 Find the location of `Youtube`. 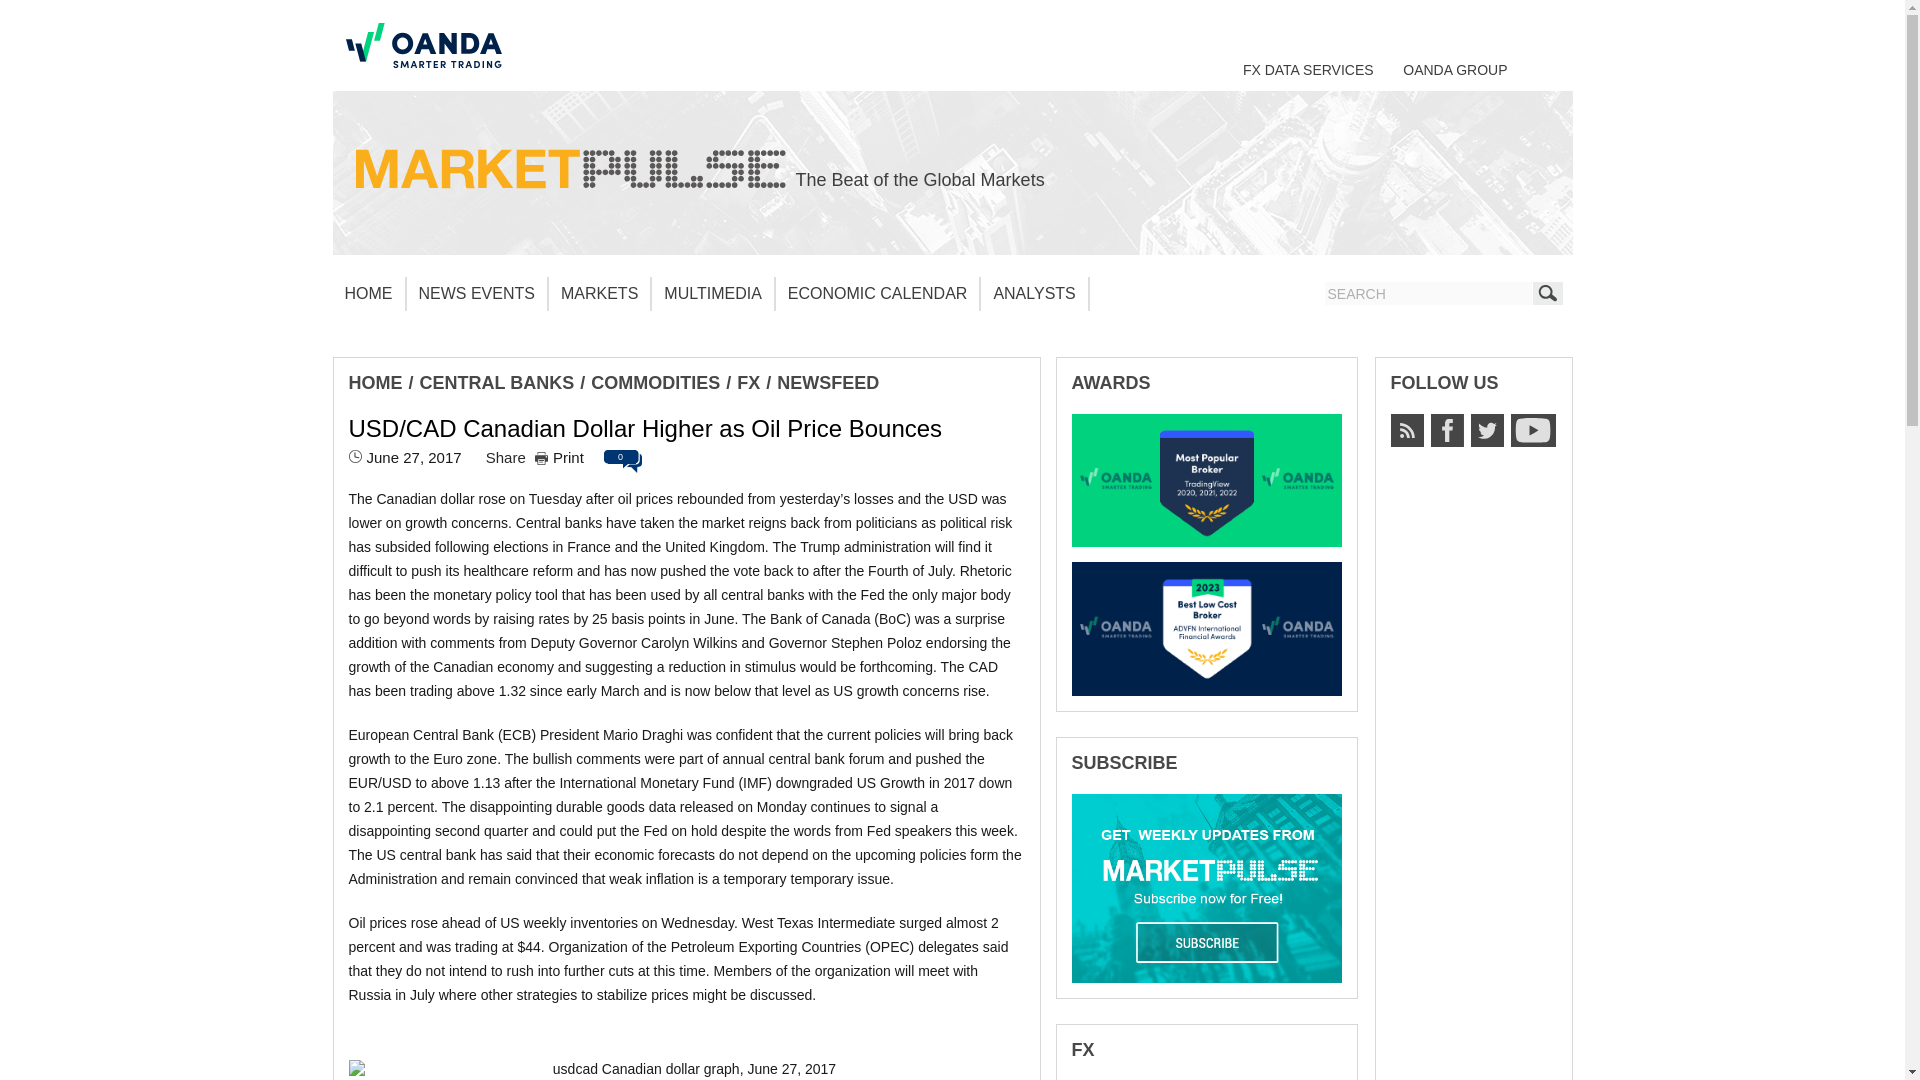

Youtube is located at coordinates (1532, 430).